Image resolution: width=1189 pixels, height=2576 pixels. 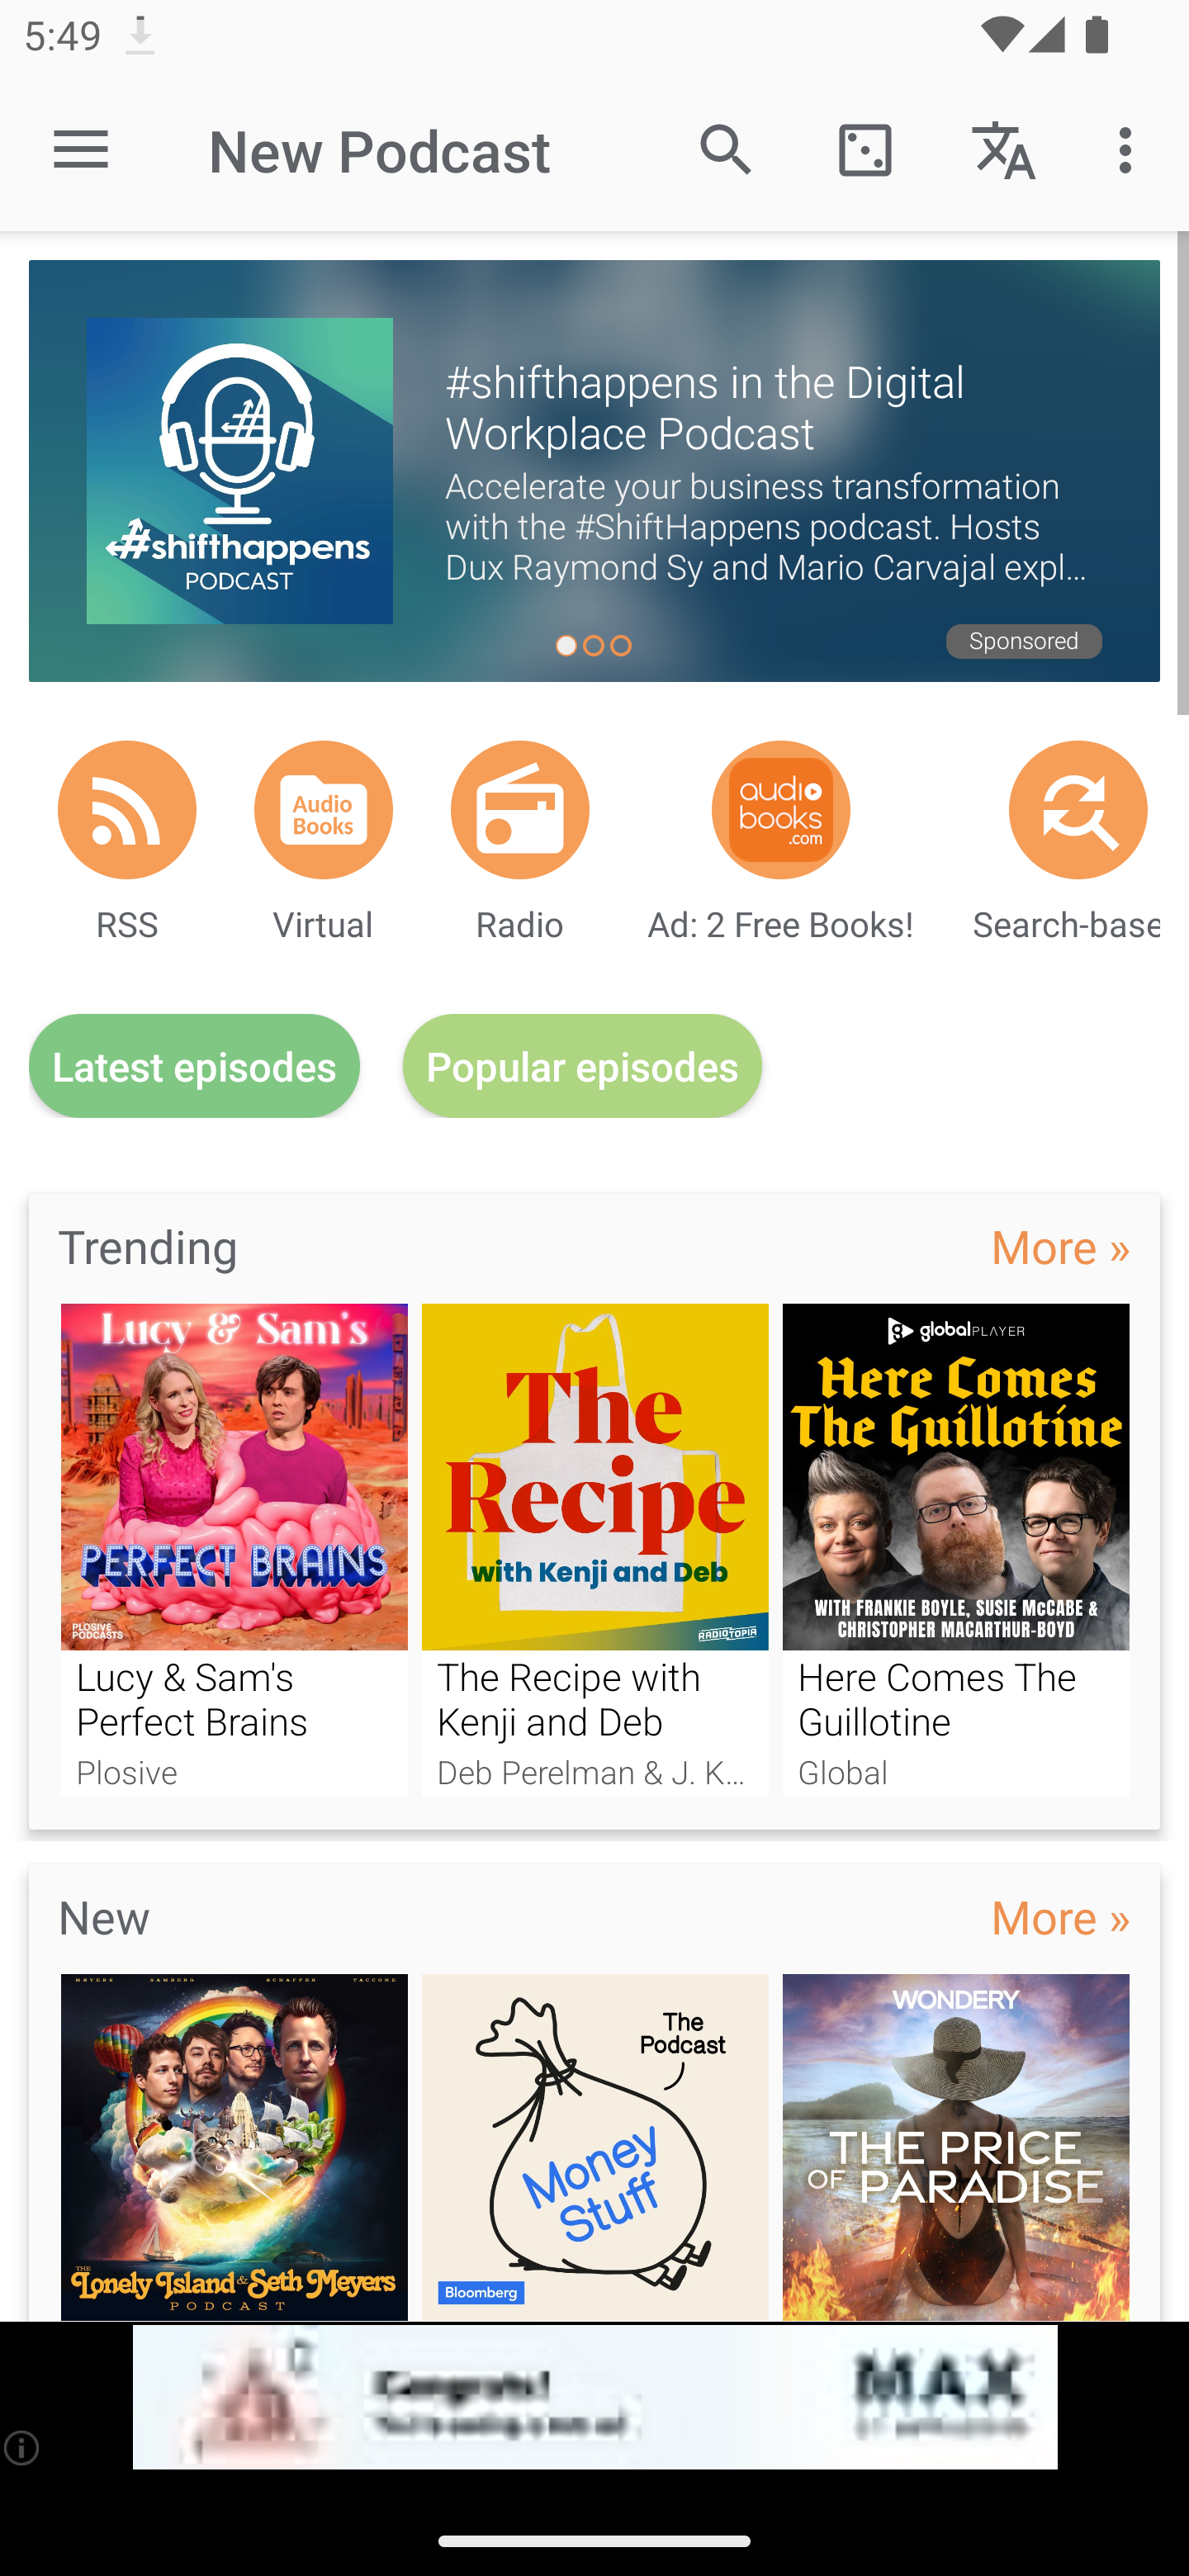 I want to click on More », so click(x=1060, y=1915).